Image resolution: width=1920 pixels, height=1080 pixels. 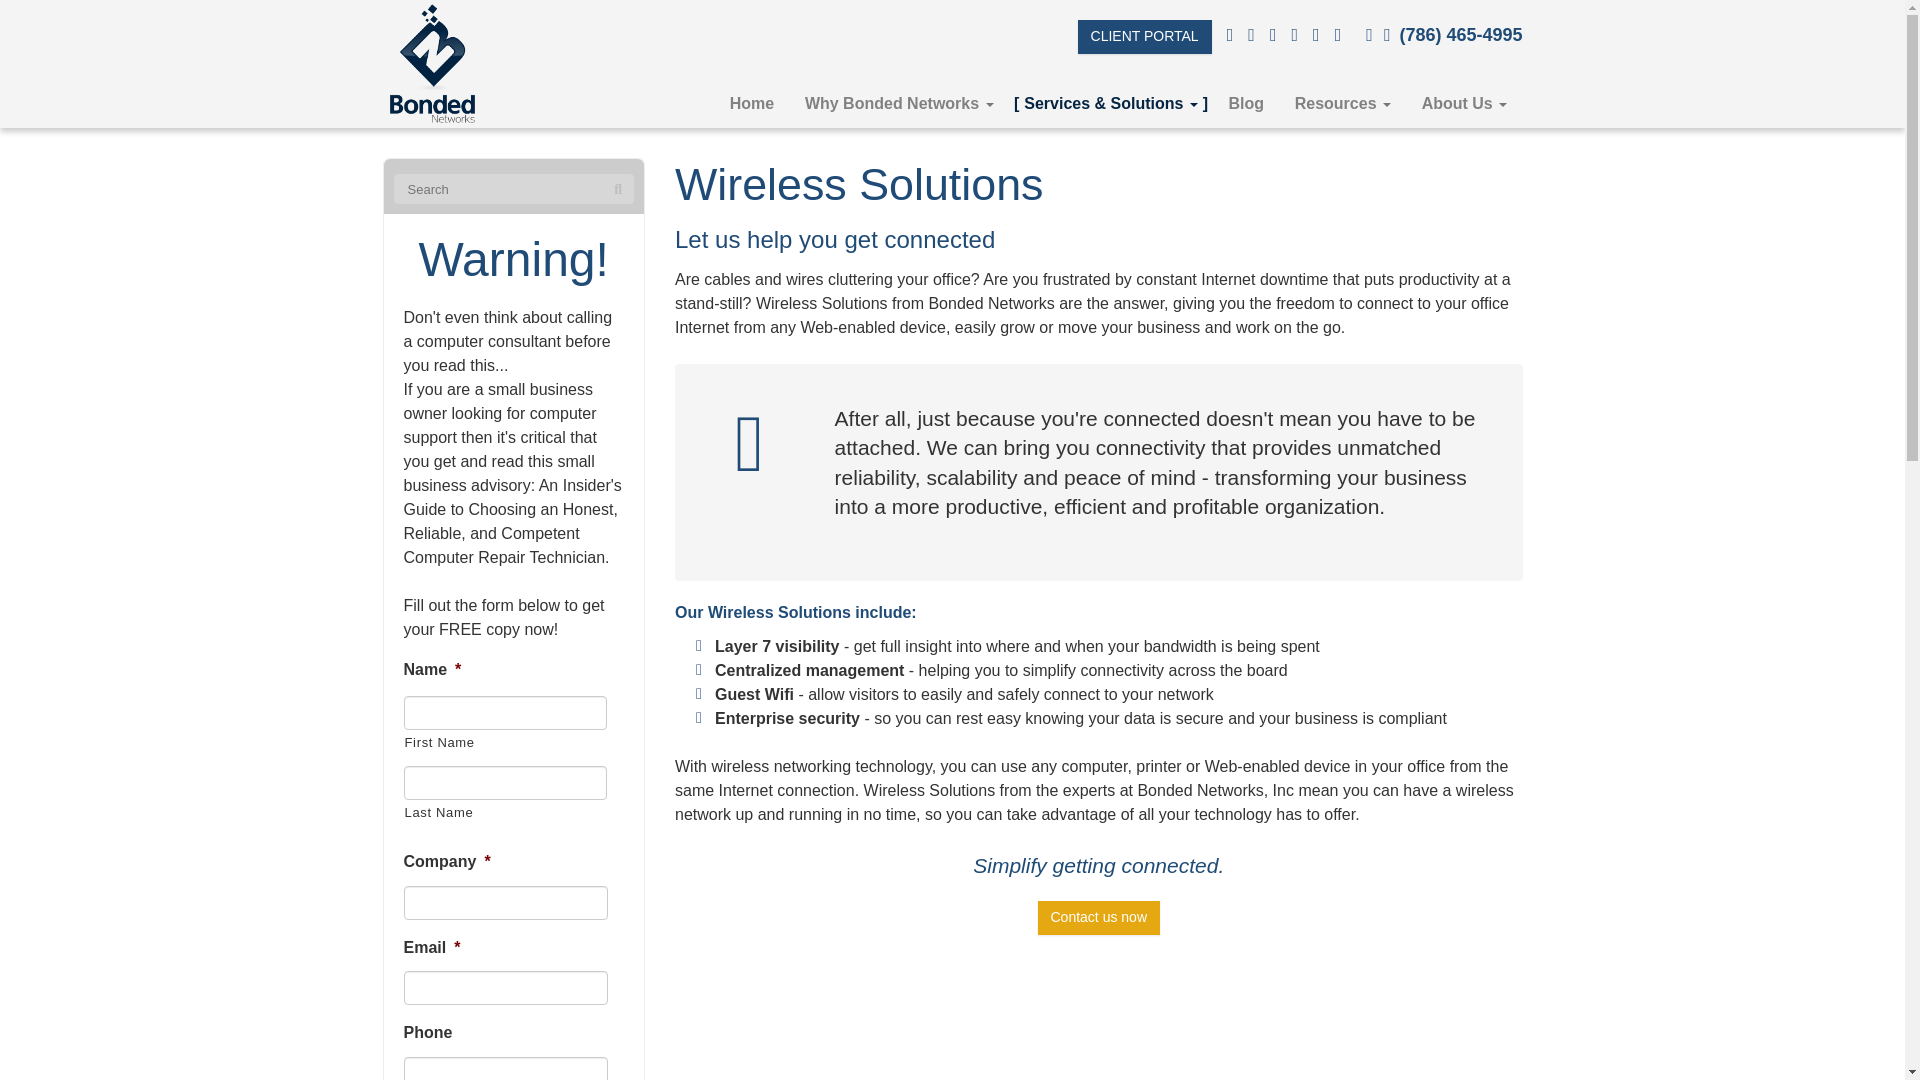 I want to click on Home, so click(x=752, y=104).